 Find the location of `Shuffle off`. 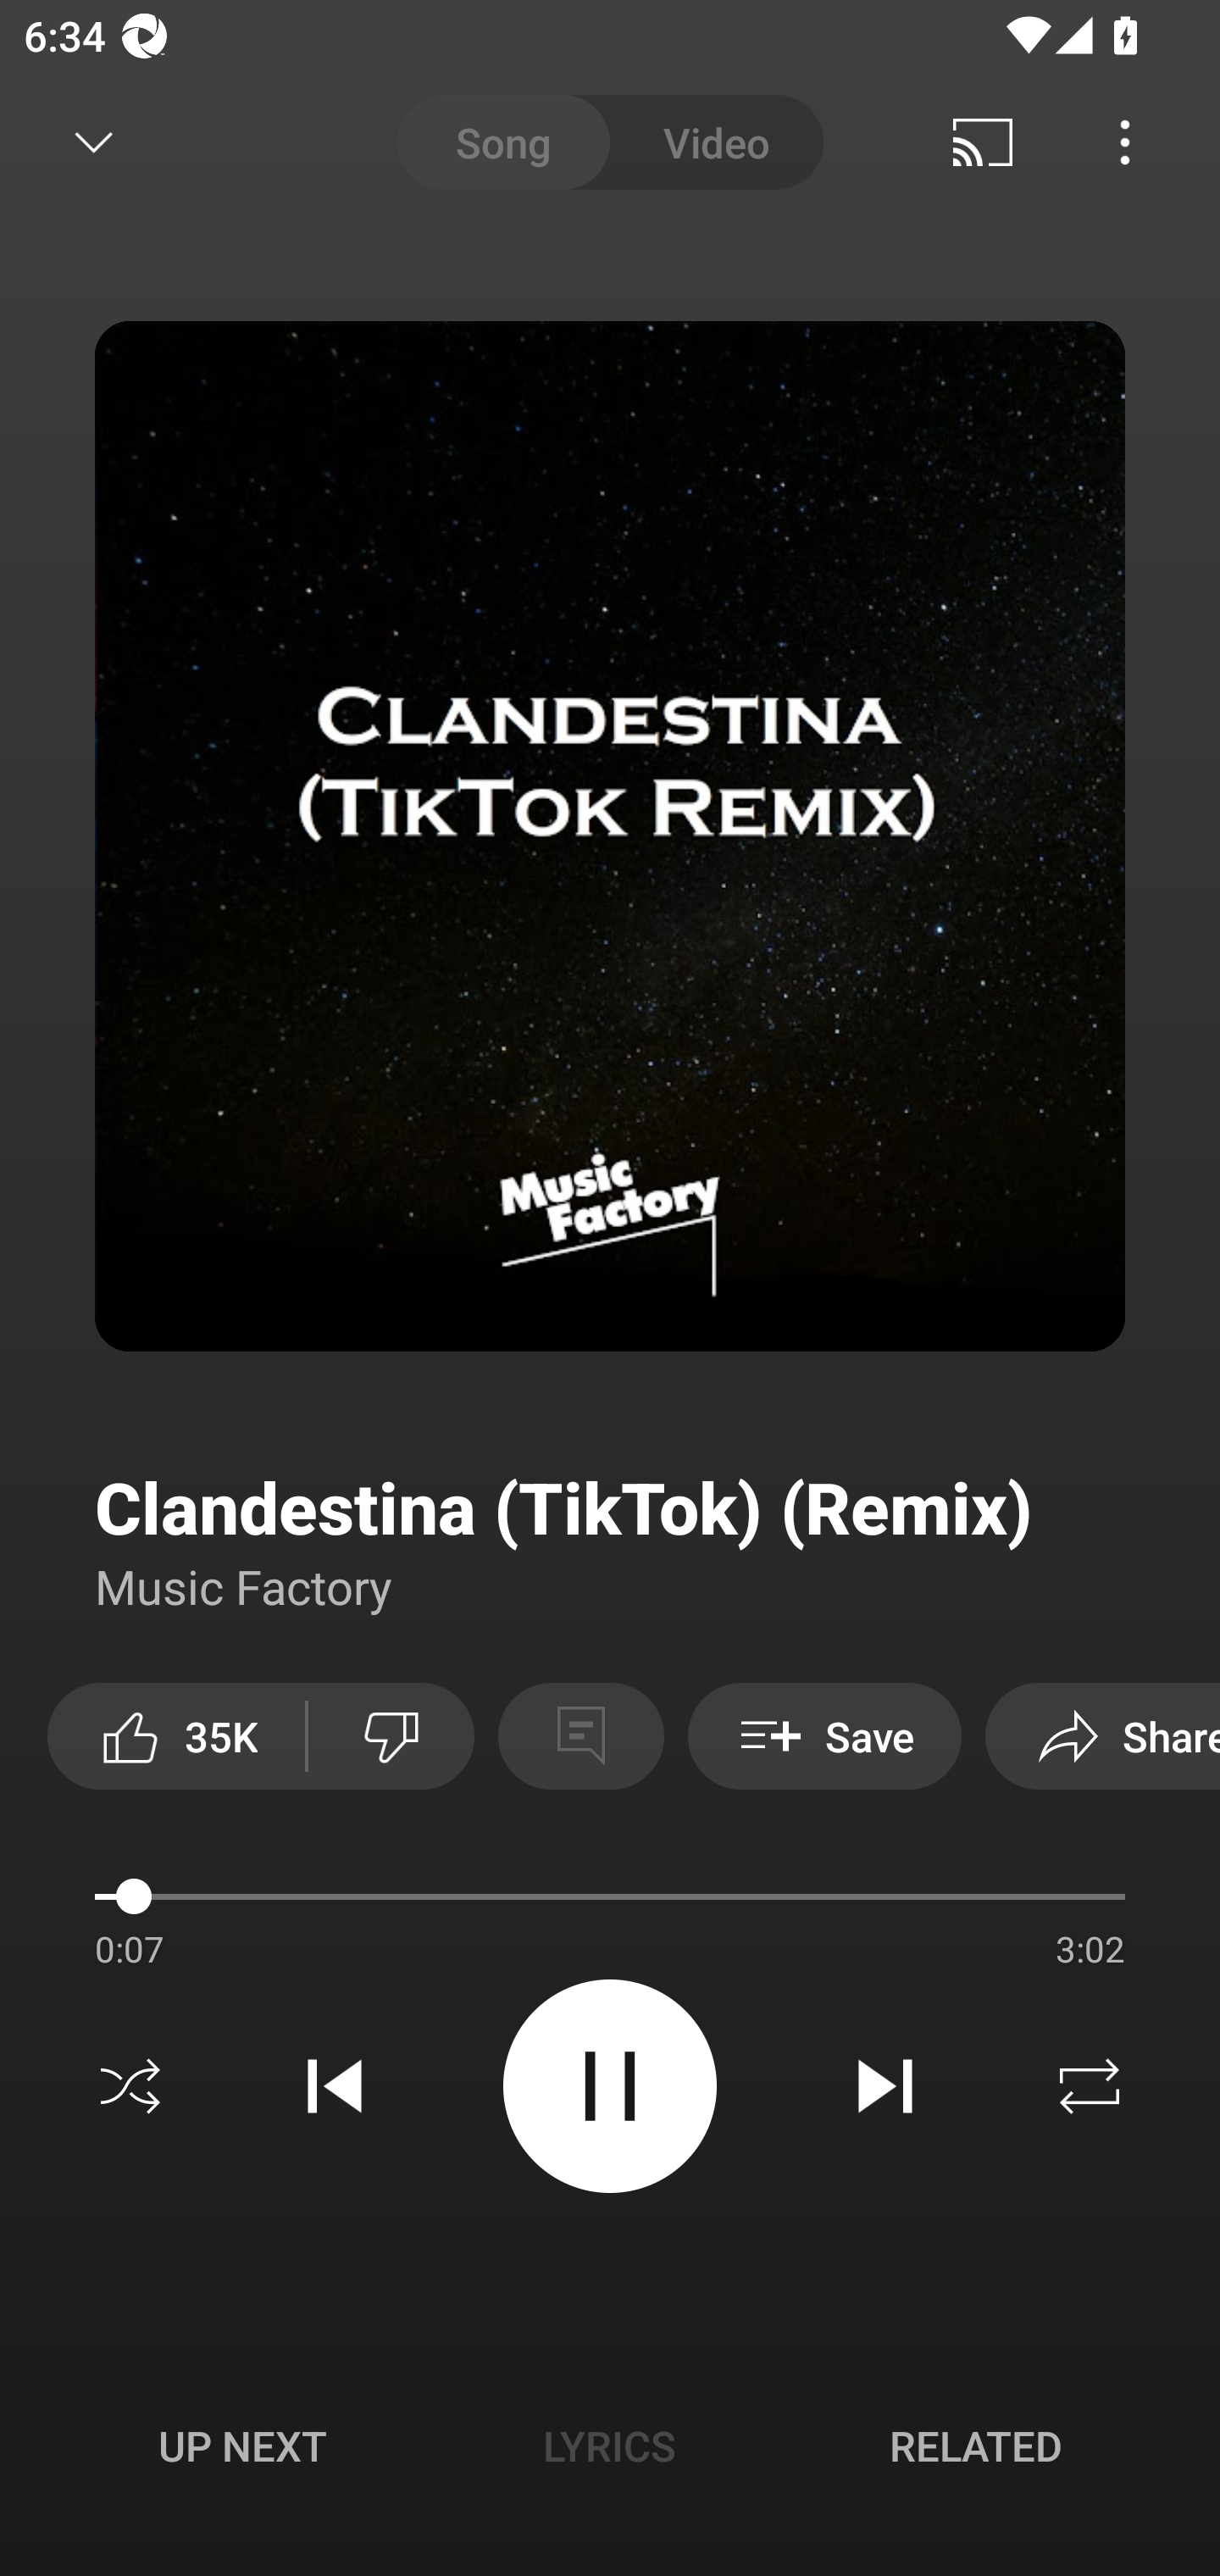

Shuffle off is located at coordinates (130, 2086).